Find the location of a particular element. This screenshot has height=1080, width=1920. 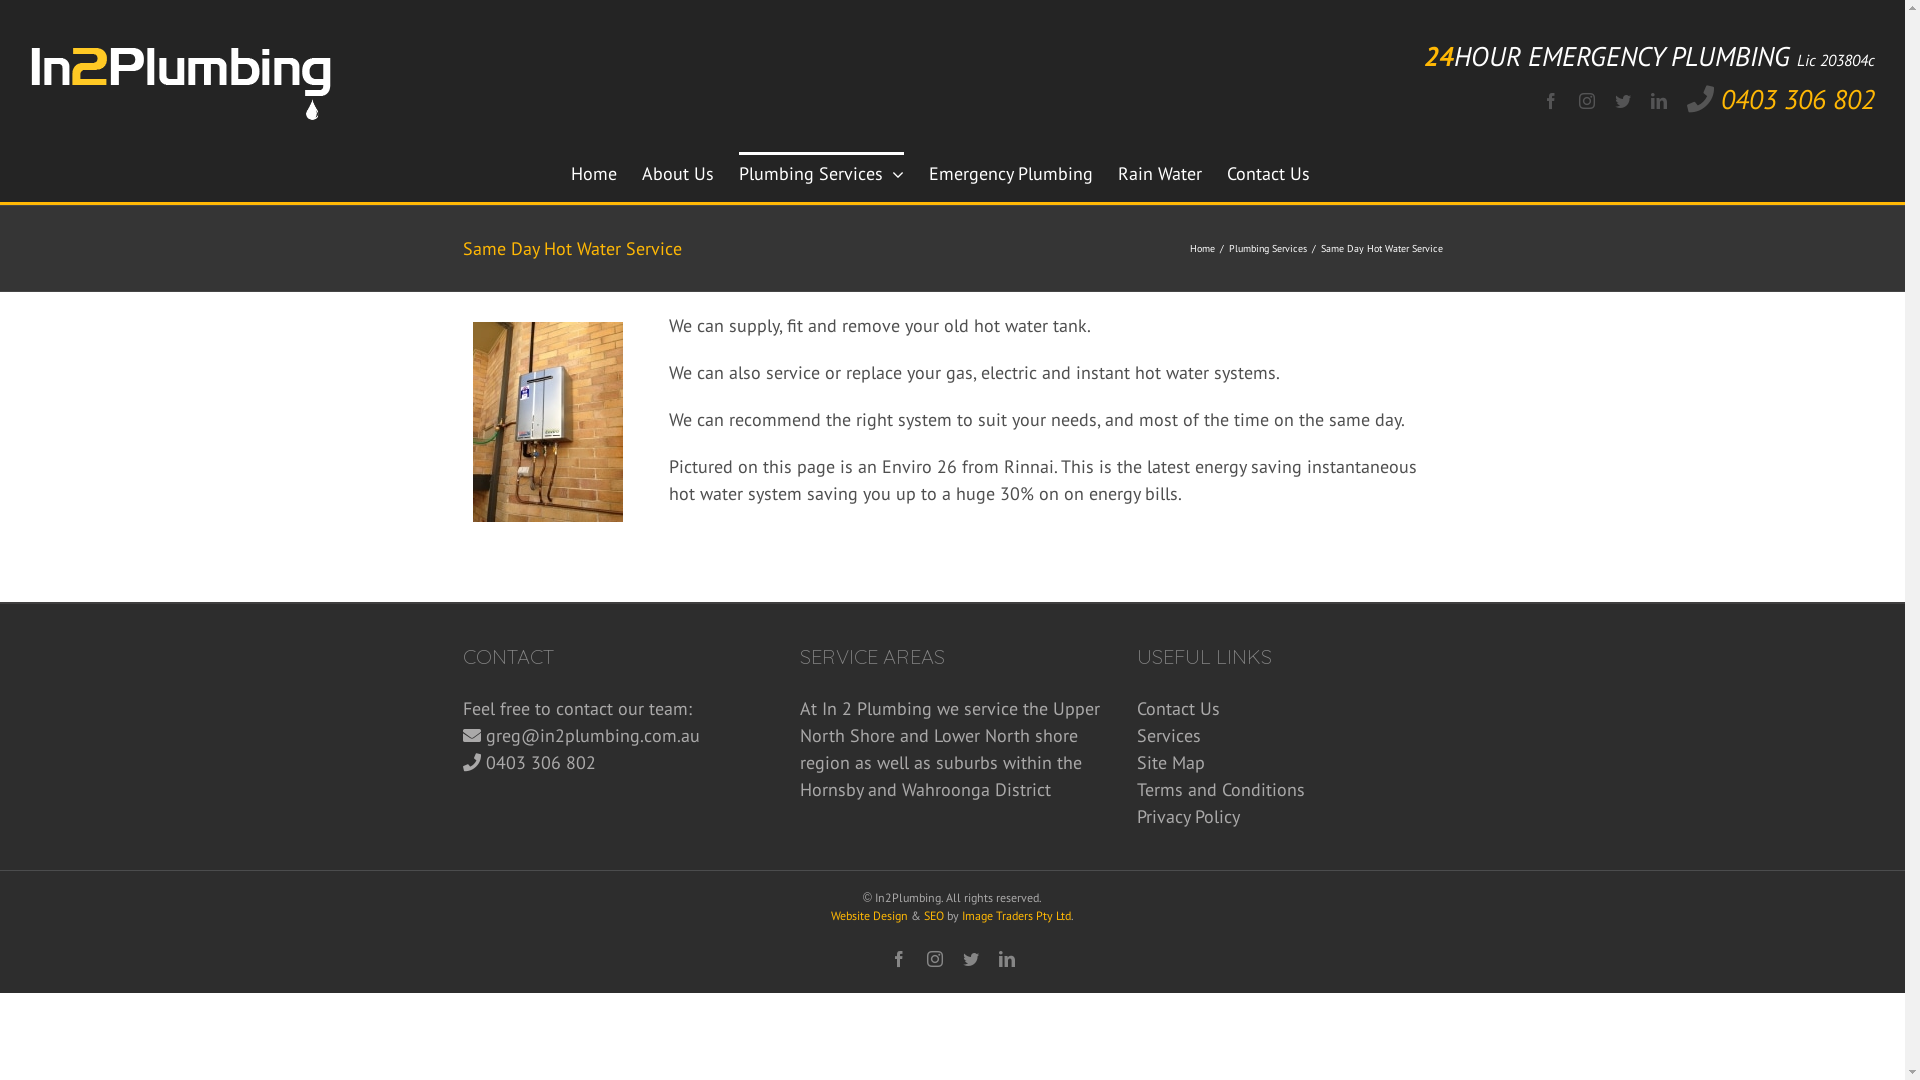

Linkedin is located at coordinates (1659, 100).